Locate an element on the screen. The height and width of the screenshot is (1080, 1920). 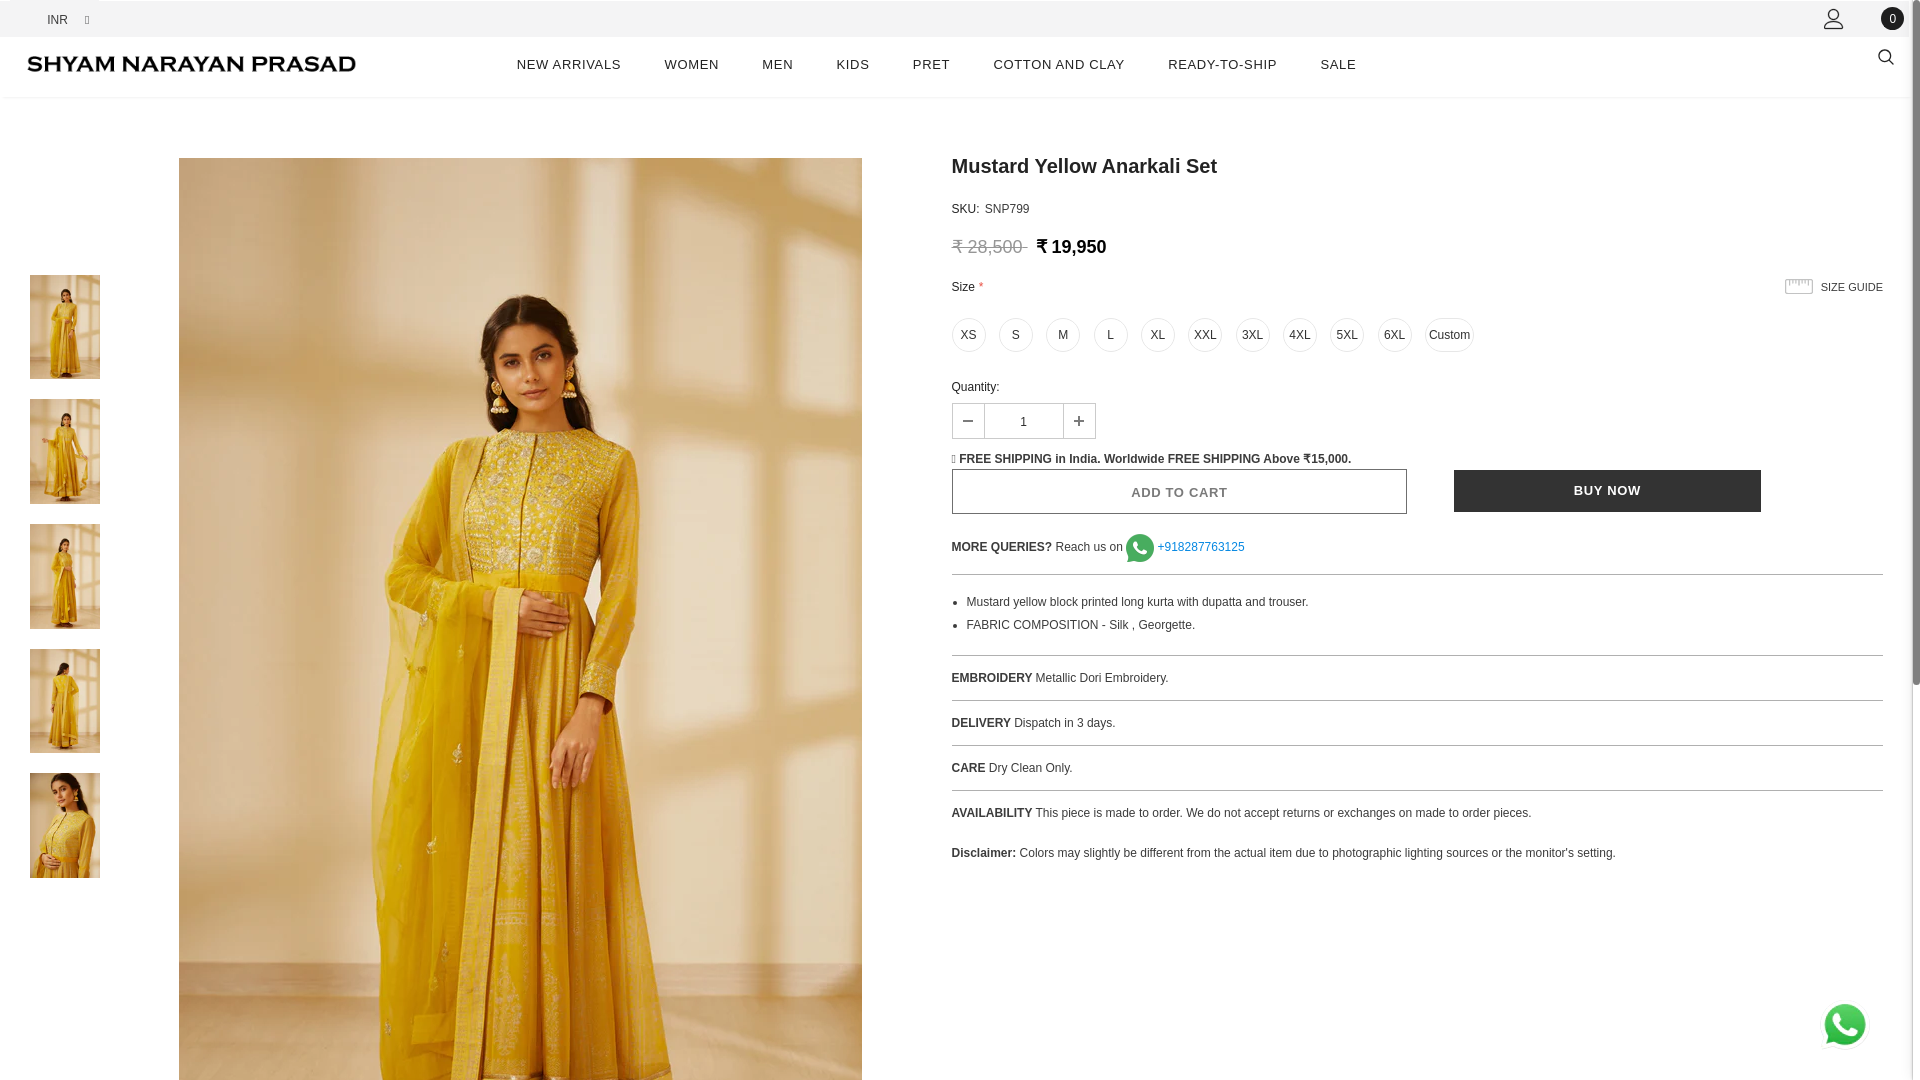
Search Icon is located at coordinates (1885, 56).